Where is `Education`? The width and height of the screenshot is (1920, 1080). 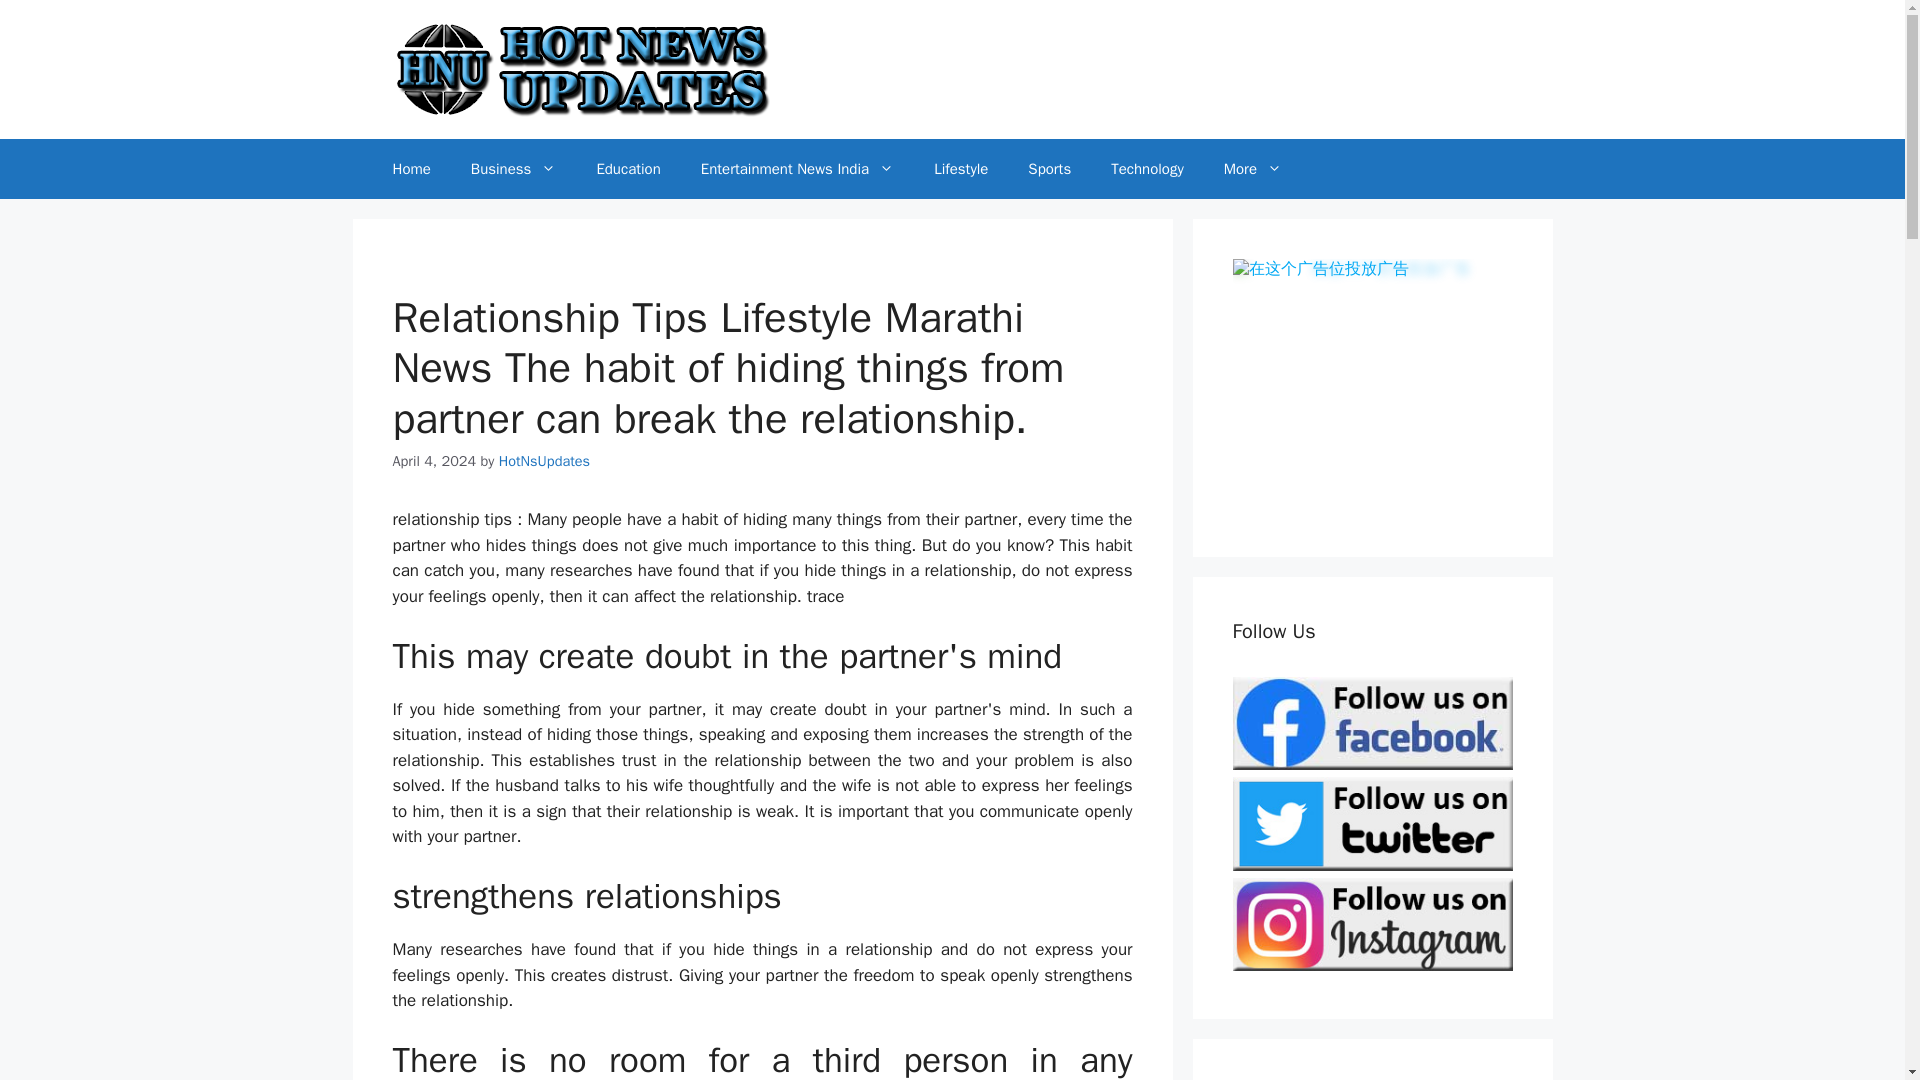 Education is located at coordinates (628, 168).